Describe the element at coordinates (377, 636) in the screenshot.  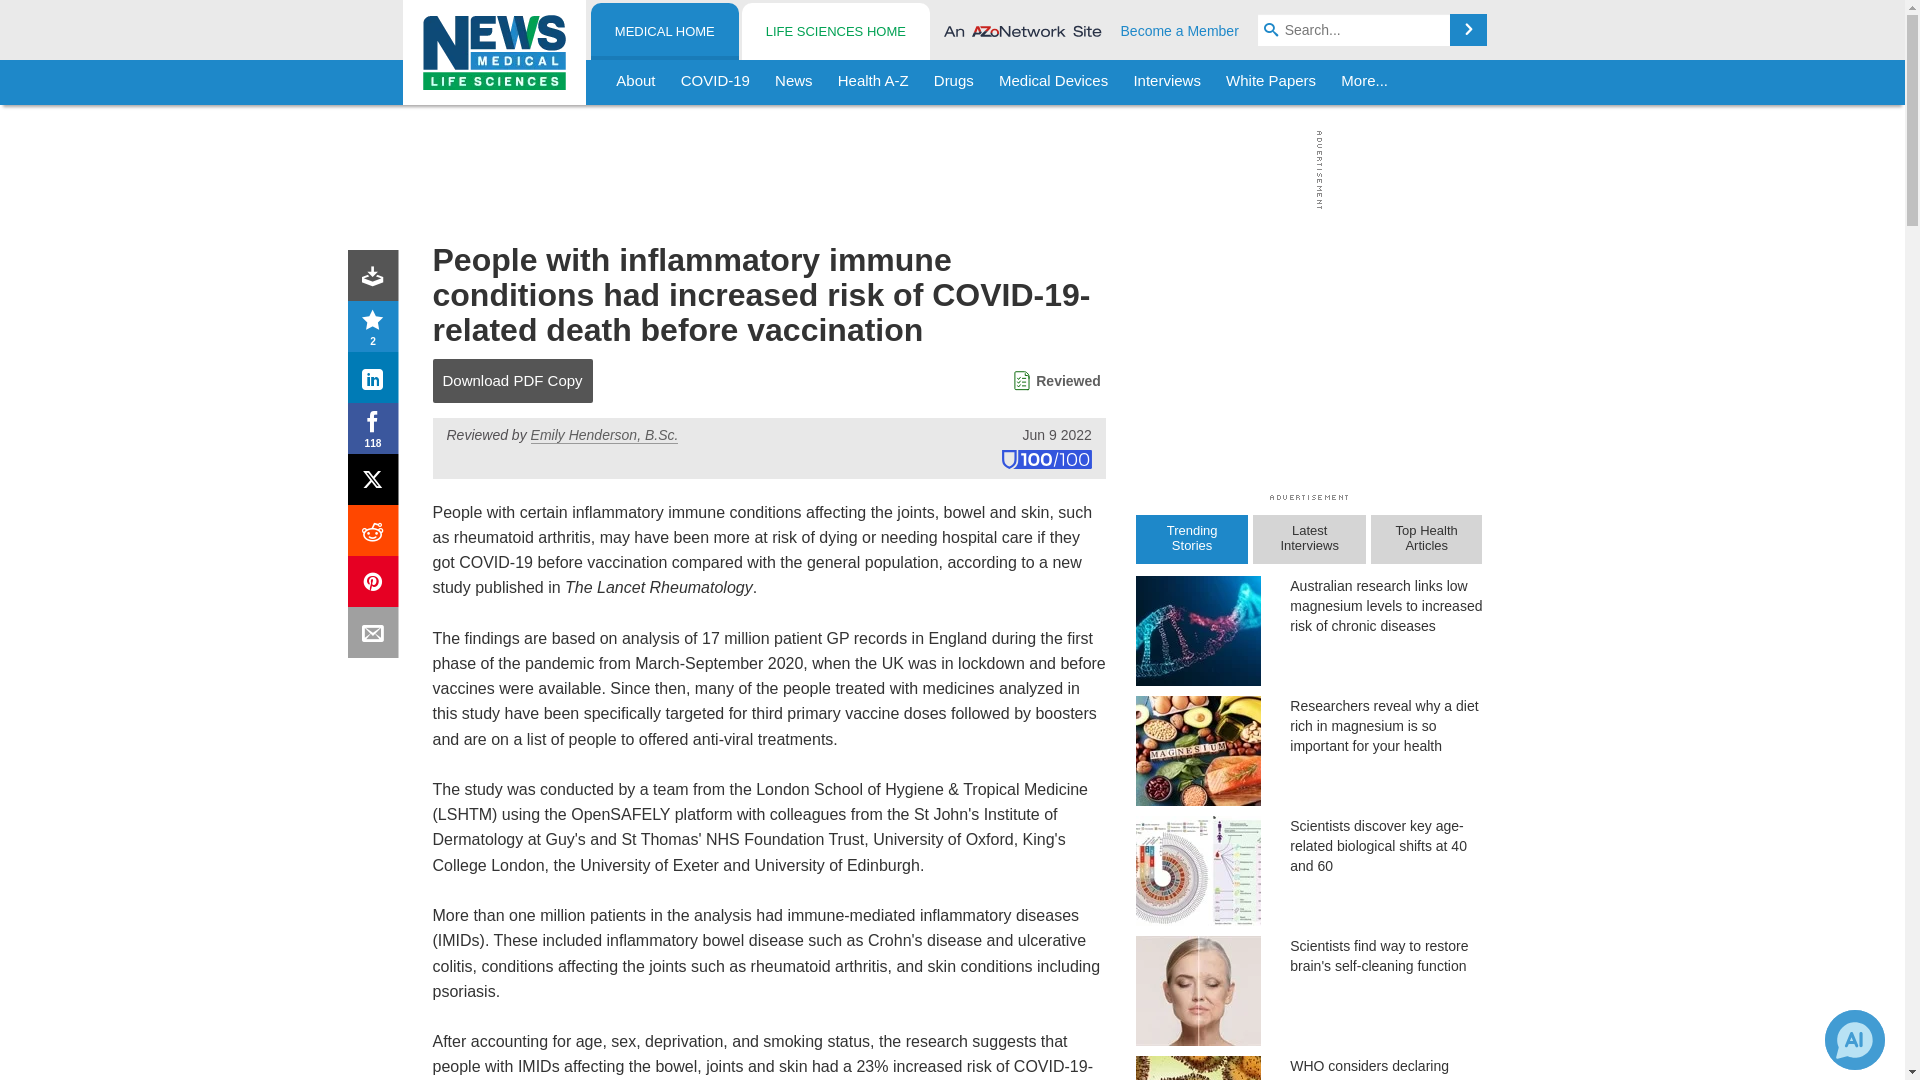
I see `Email` at that location.